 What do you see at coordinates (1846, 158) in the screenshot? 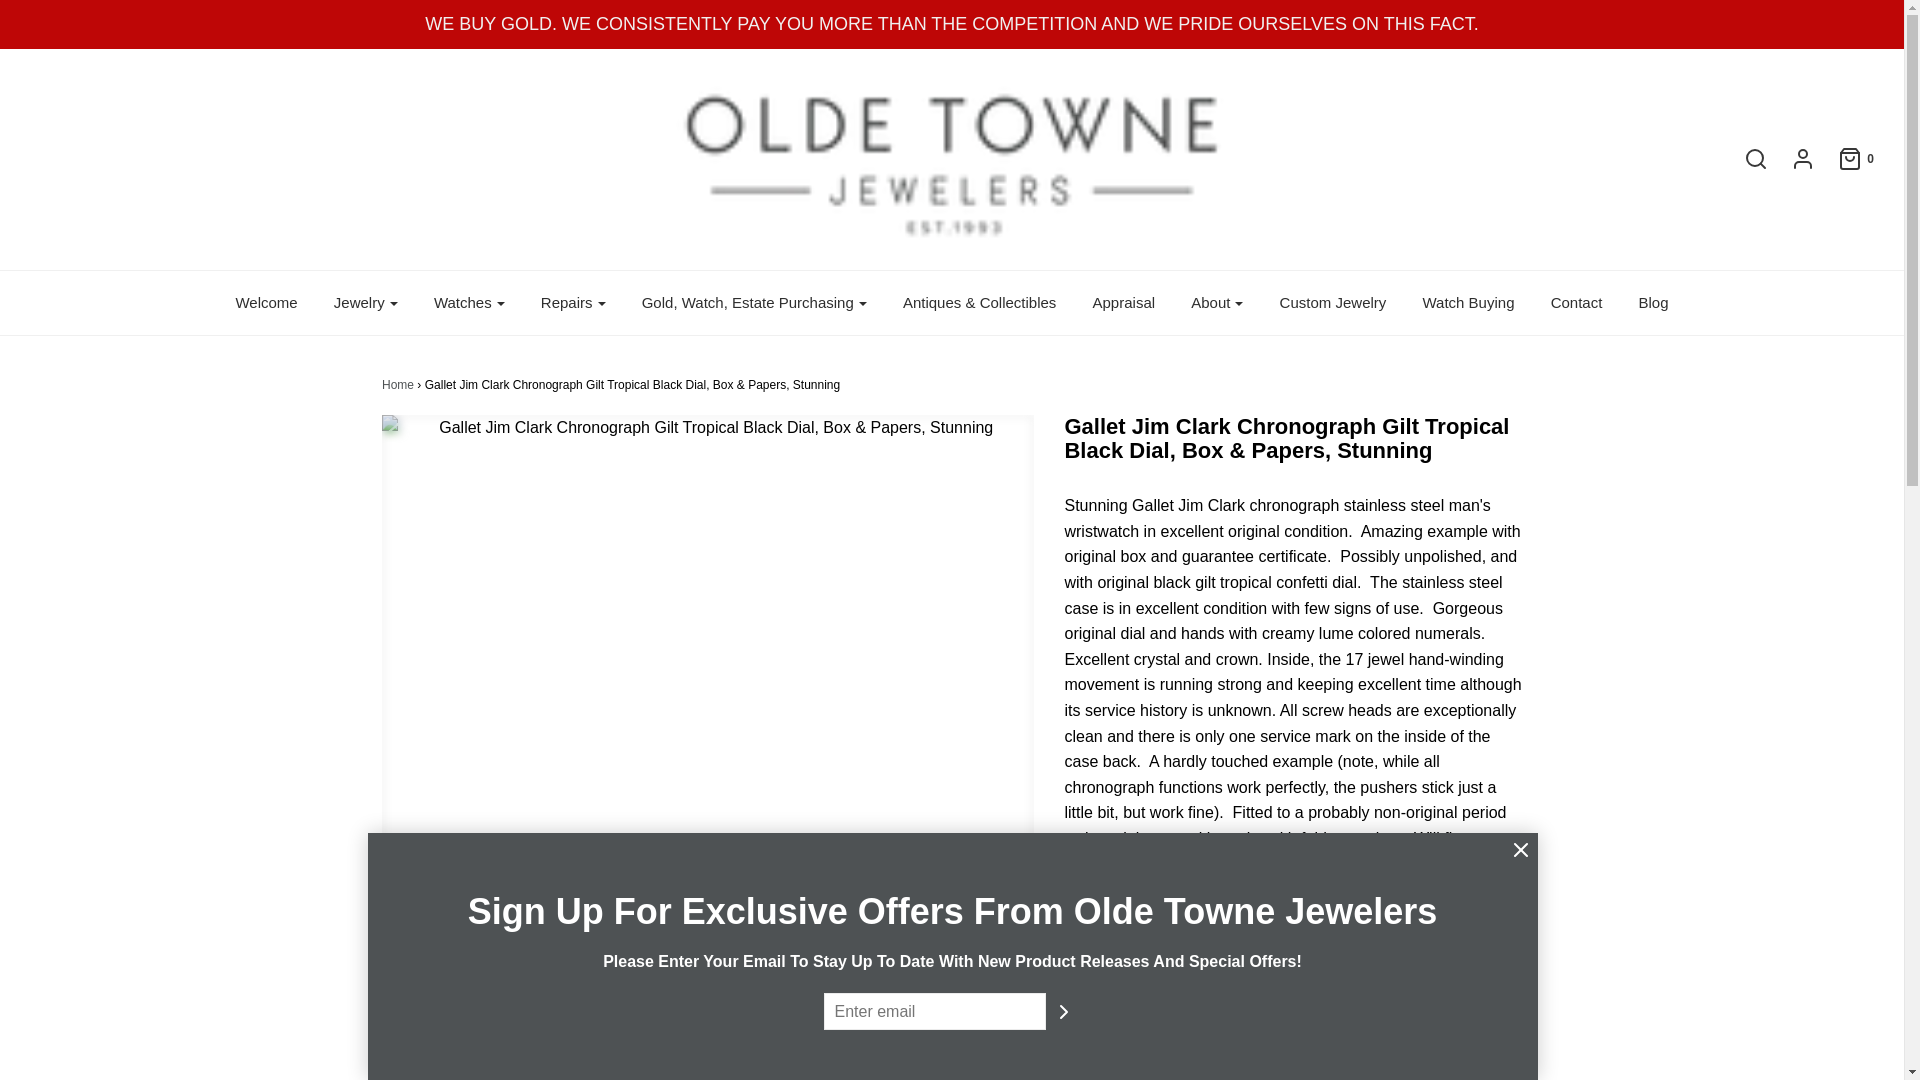
I see `Cart` at bounding box center [1846, 158].